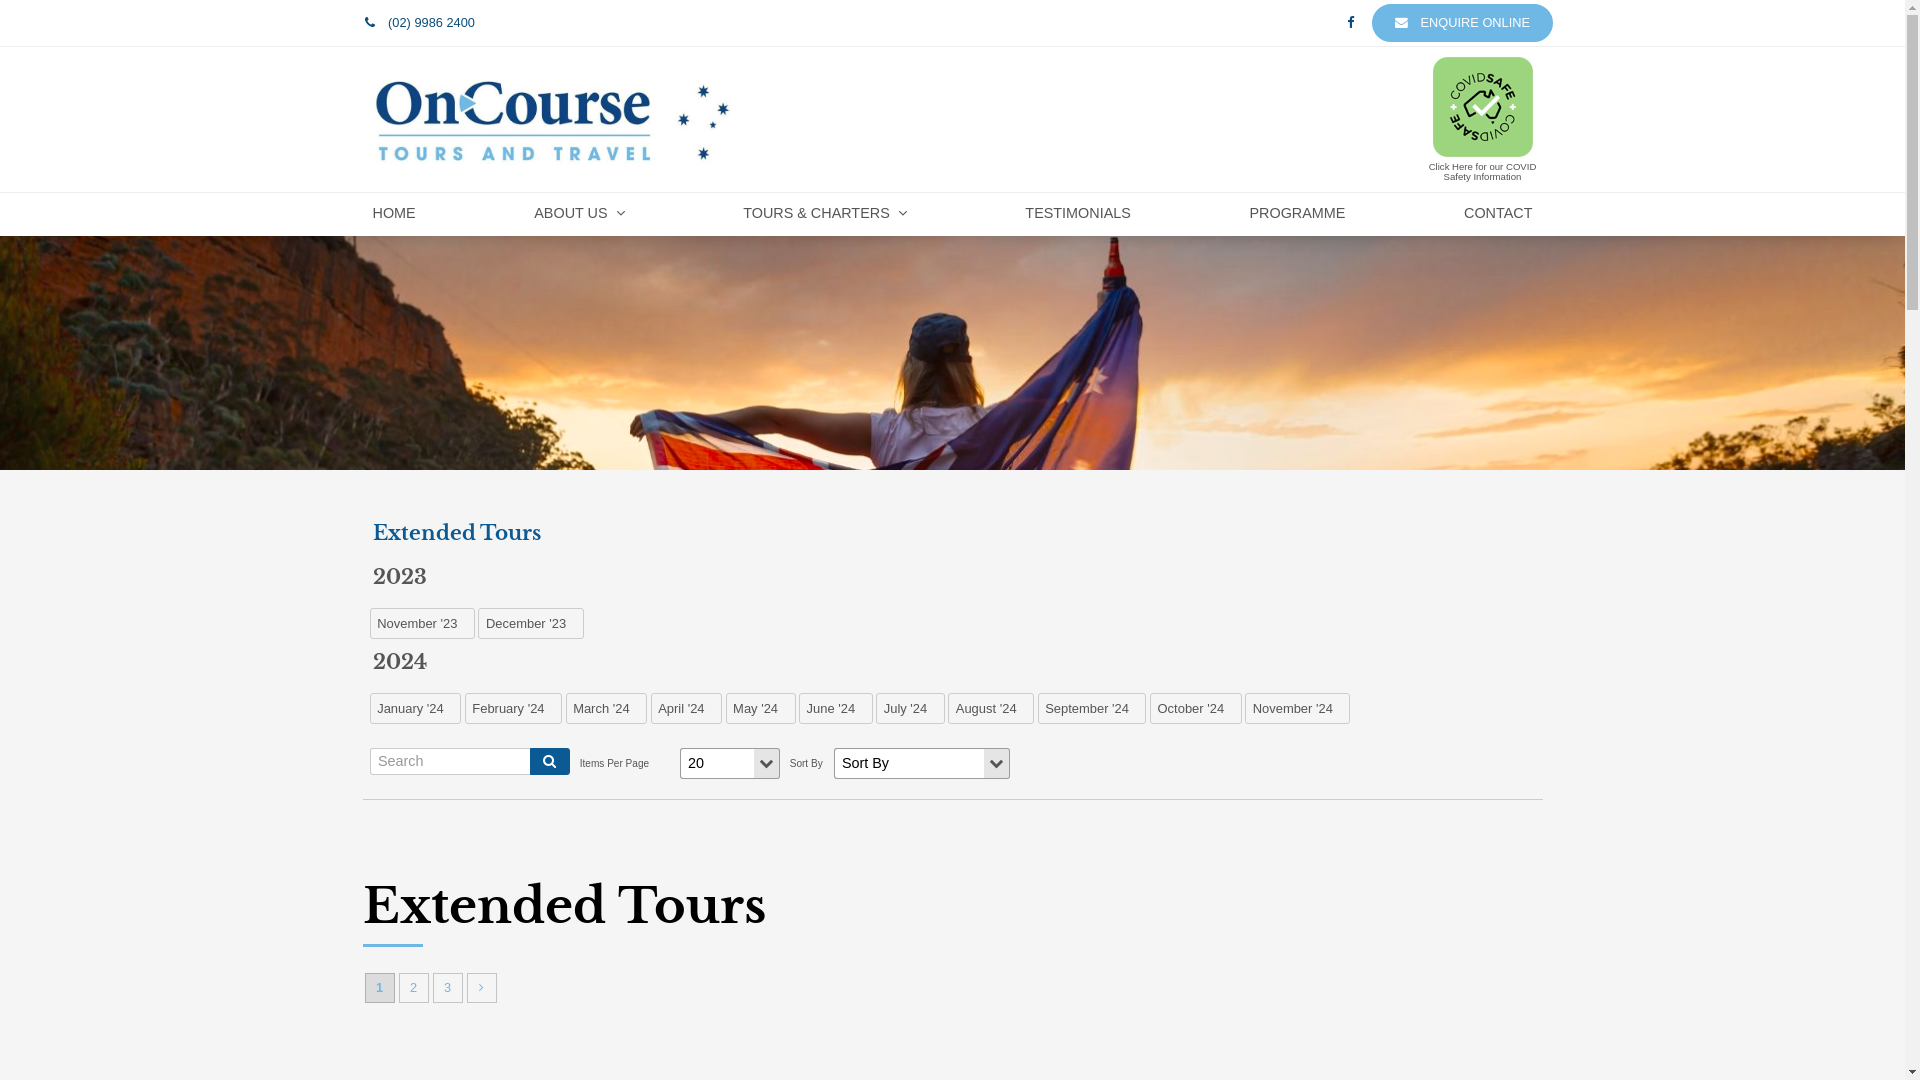 The image size is (1920, 1080). Describe the element at coordinates (606, 708) in the screenshot. I see `March '24` at that location.